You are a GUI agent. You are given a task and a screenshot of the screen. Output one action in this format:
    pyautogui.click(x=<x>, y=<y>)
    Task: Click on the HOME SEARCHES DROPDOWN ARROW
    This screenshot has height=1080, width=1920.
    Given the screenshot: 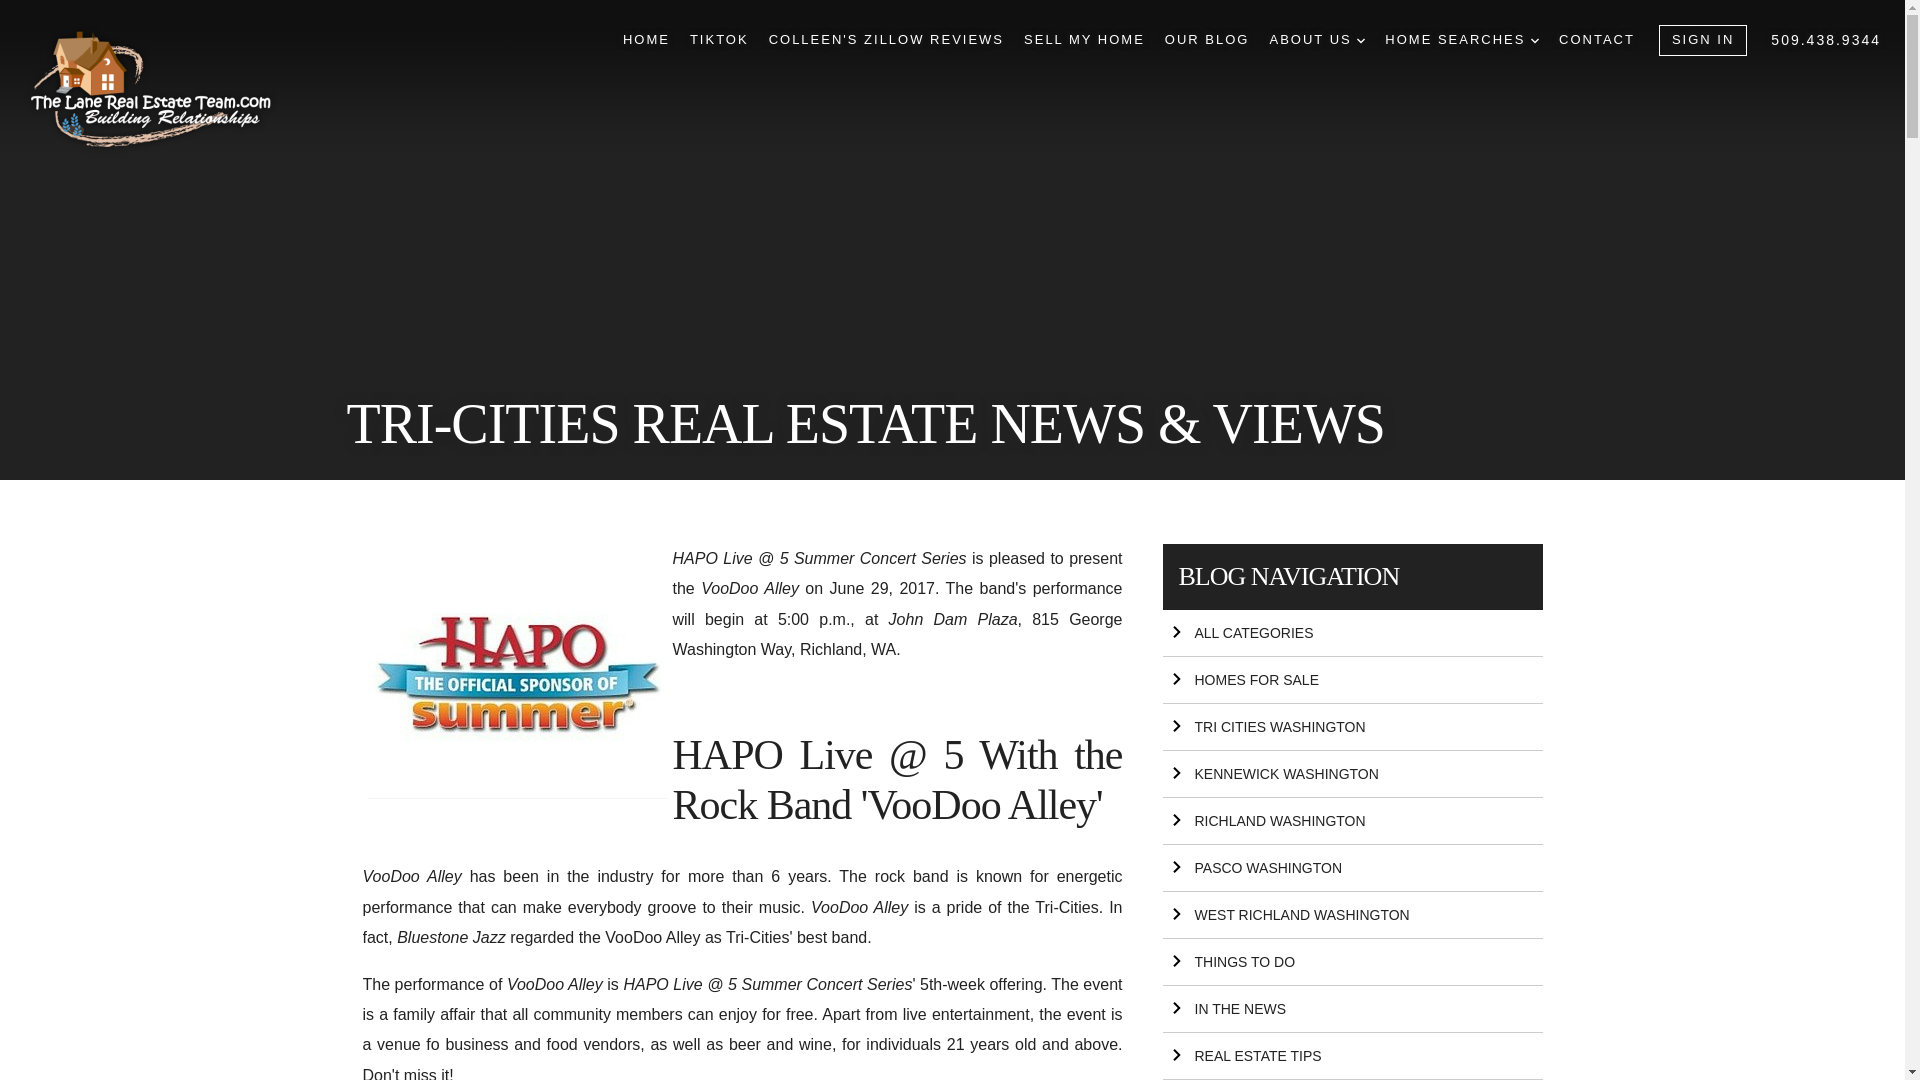 What is the action you would take?
    pyautogui.click(x=1462, y=40)
    